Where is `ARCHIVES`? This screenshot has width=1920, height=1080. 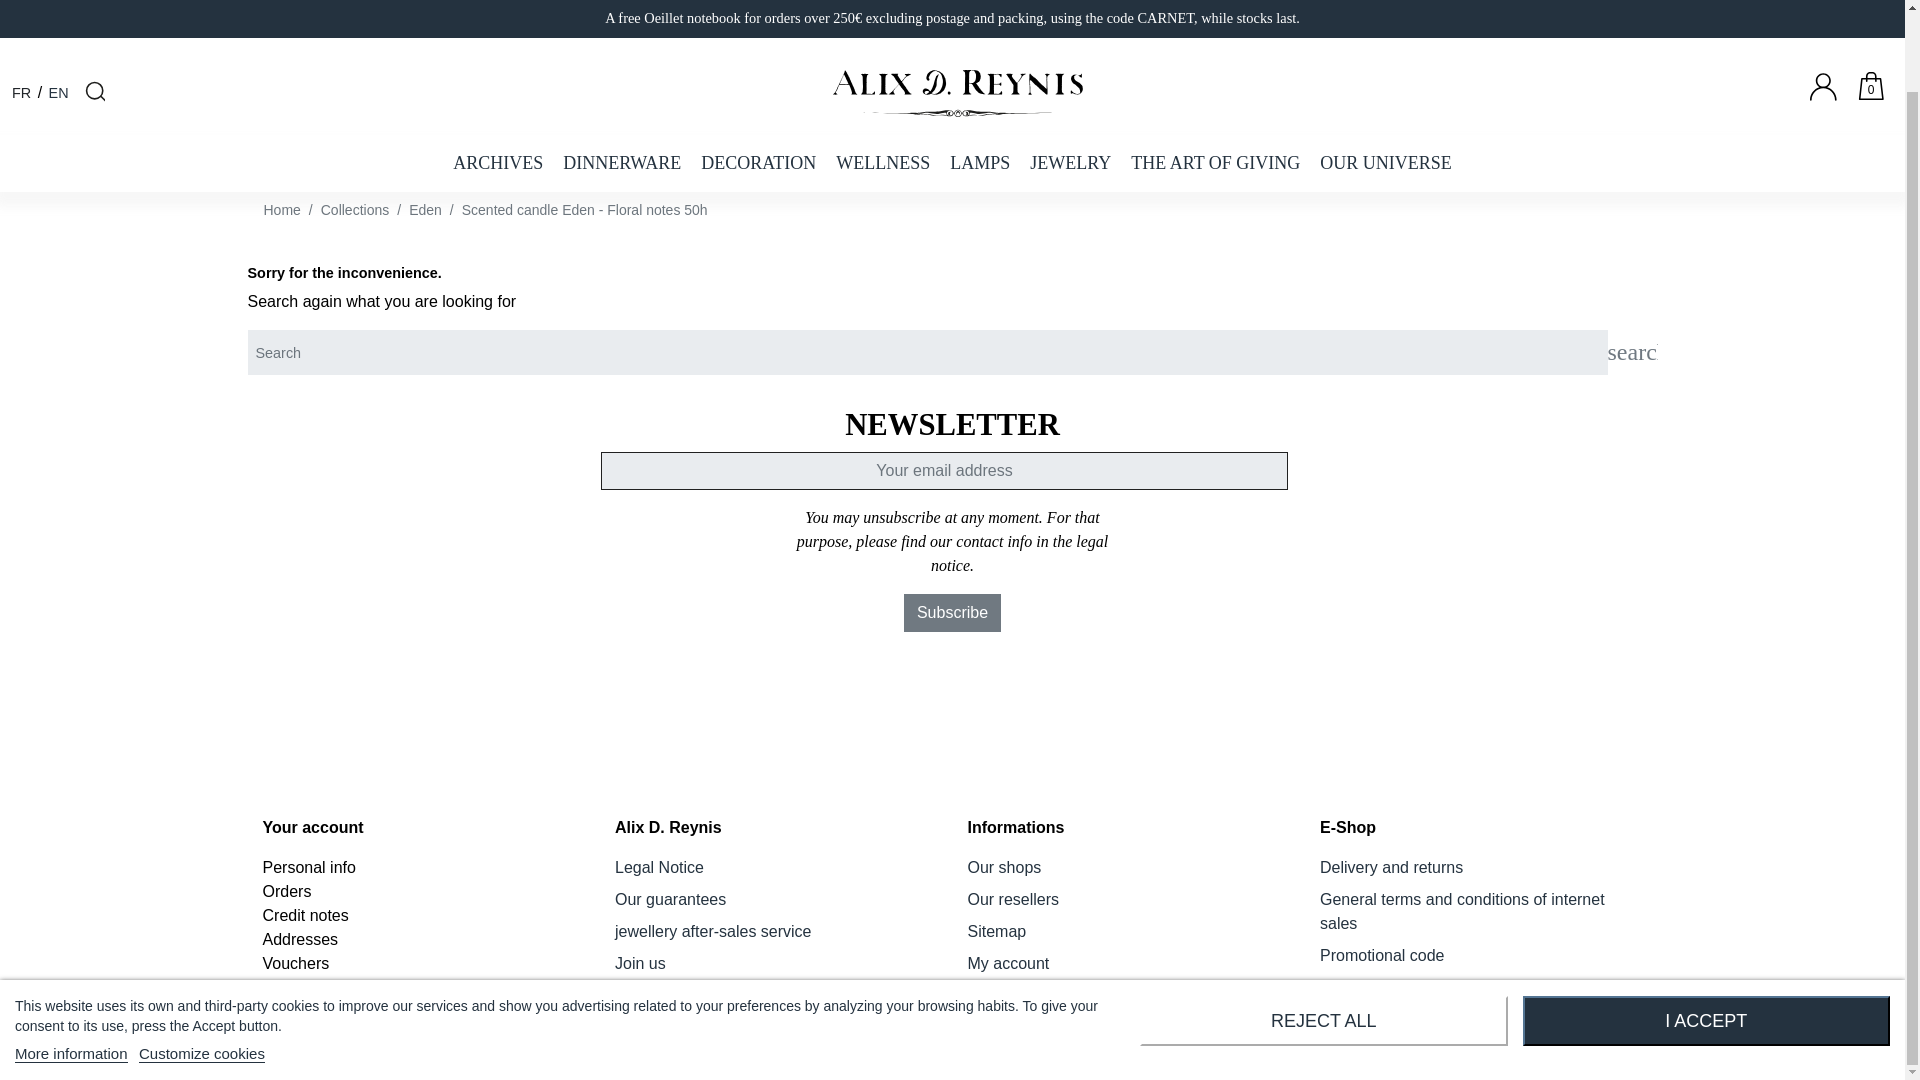
ARCHIVES is located at coordinates (498, 76).